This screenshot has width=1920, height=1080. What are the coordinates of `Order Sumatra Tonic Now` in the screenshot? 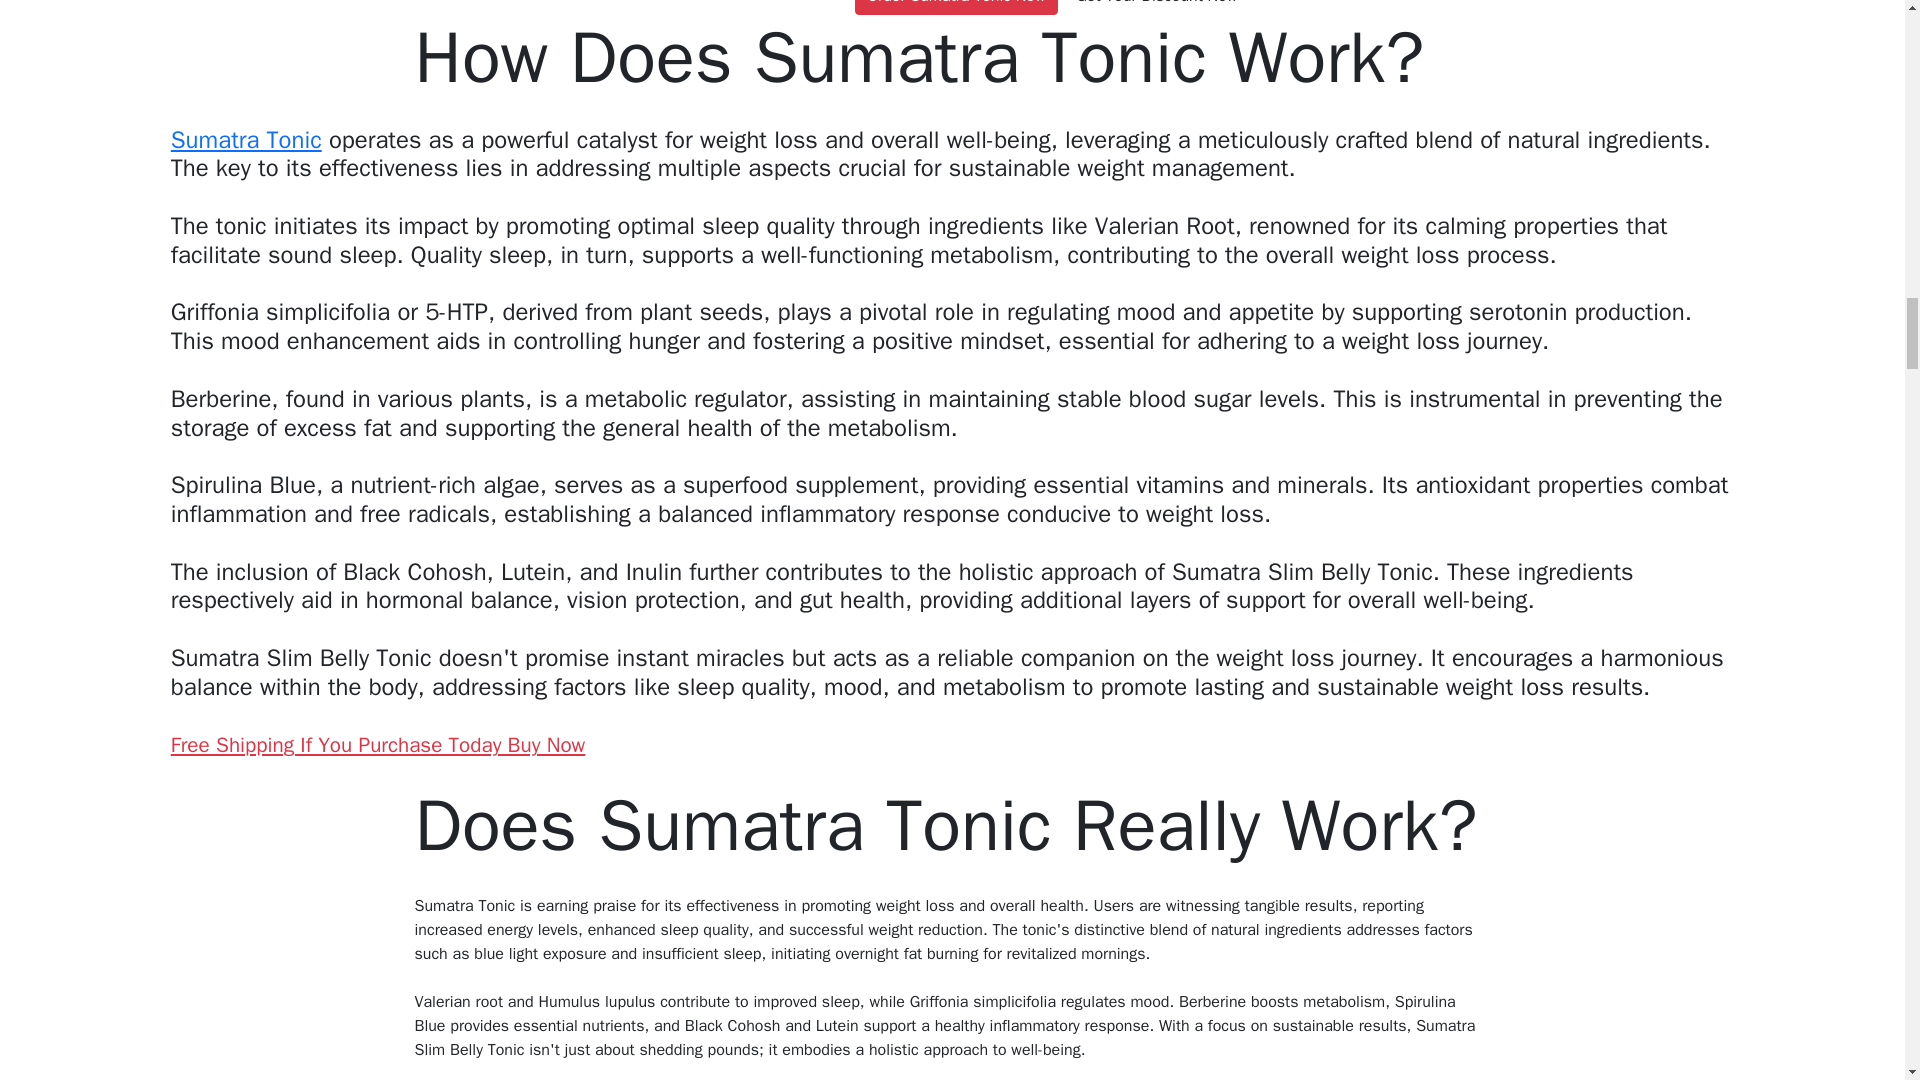 It's located at (956, 8).